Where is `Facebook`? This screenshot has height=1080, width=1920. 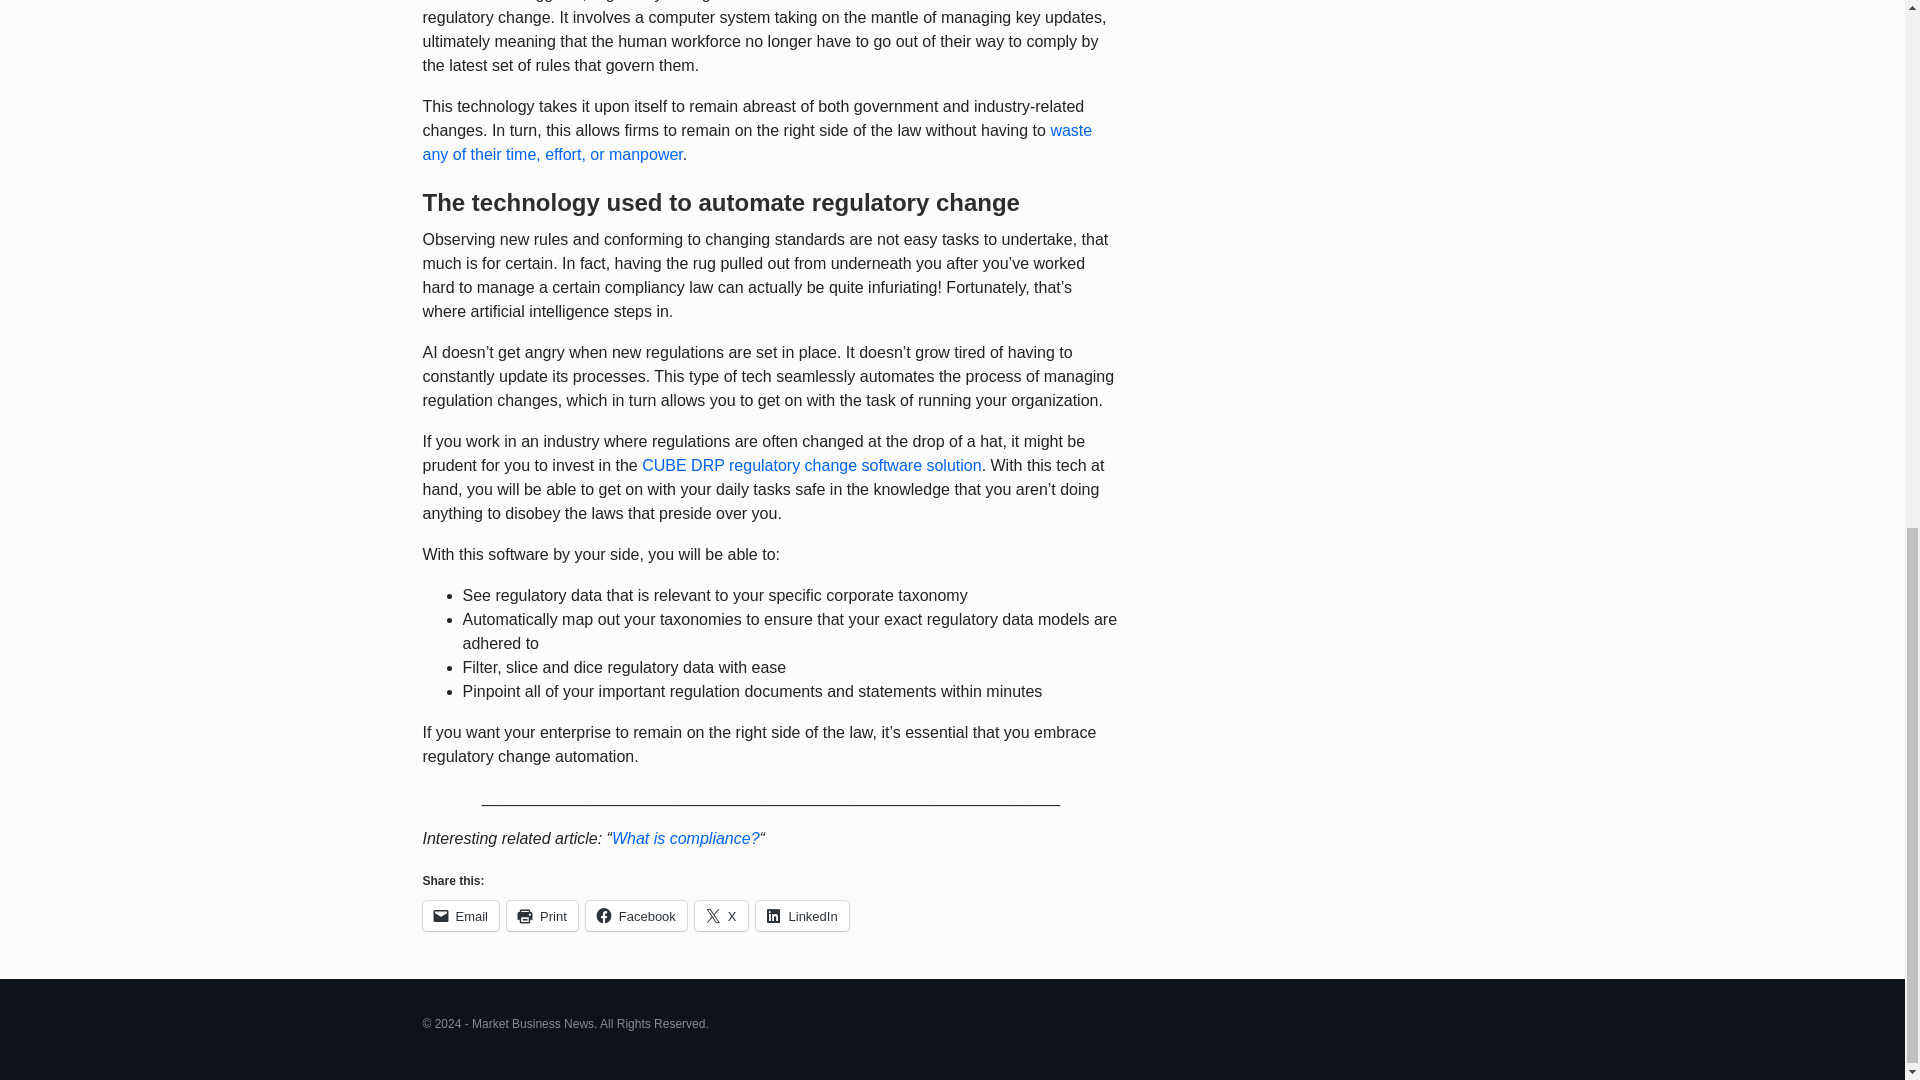
Facebook is located at coordinates (636, 915).